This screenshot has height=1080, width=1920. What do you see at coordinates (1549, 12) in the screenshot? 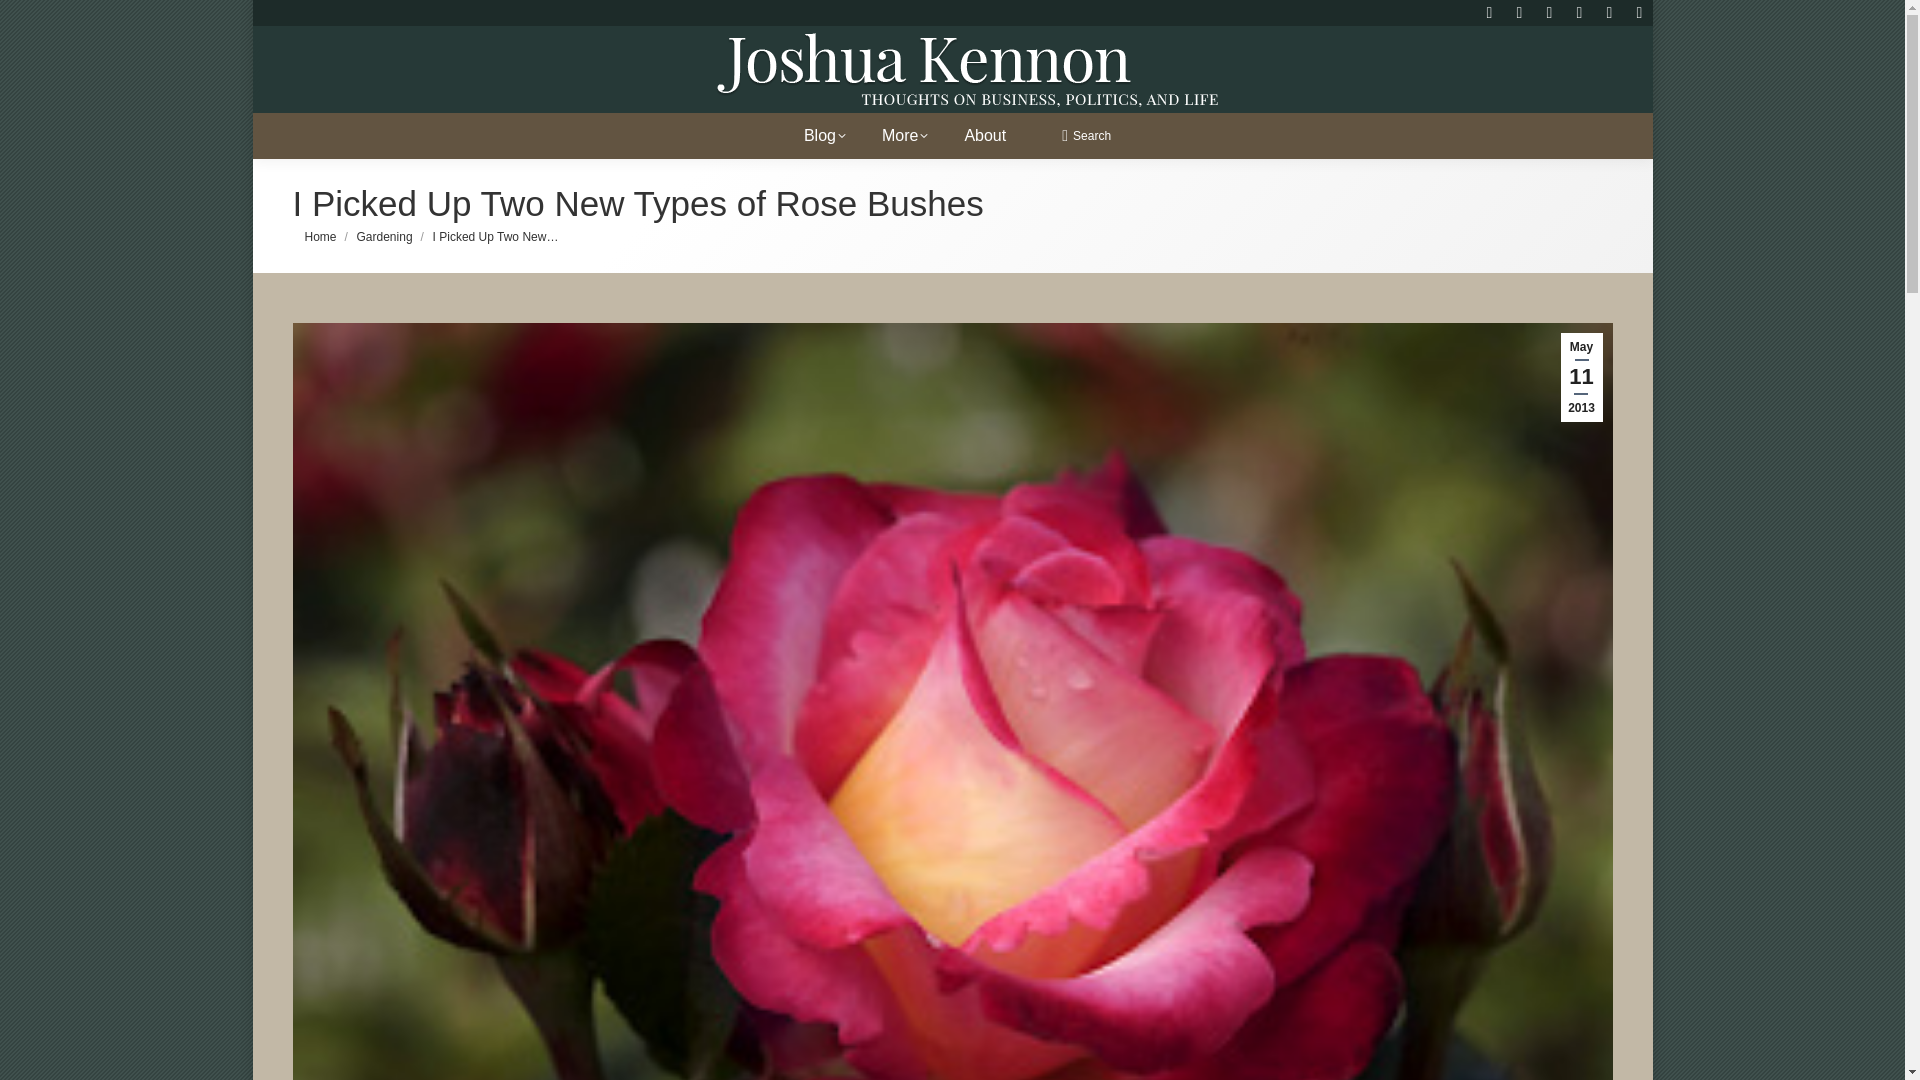
I see `Facebook page opens in new window` at bounding box center [1549, 12].